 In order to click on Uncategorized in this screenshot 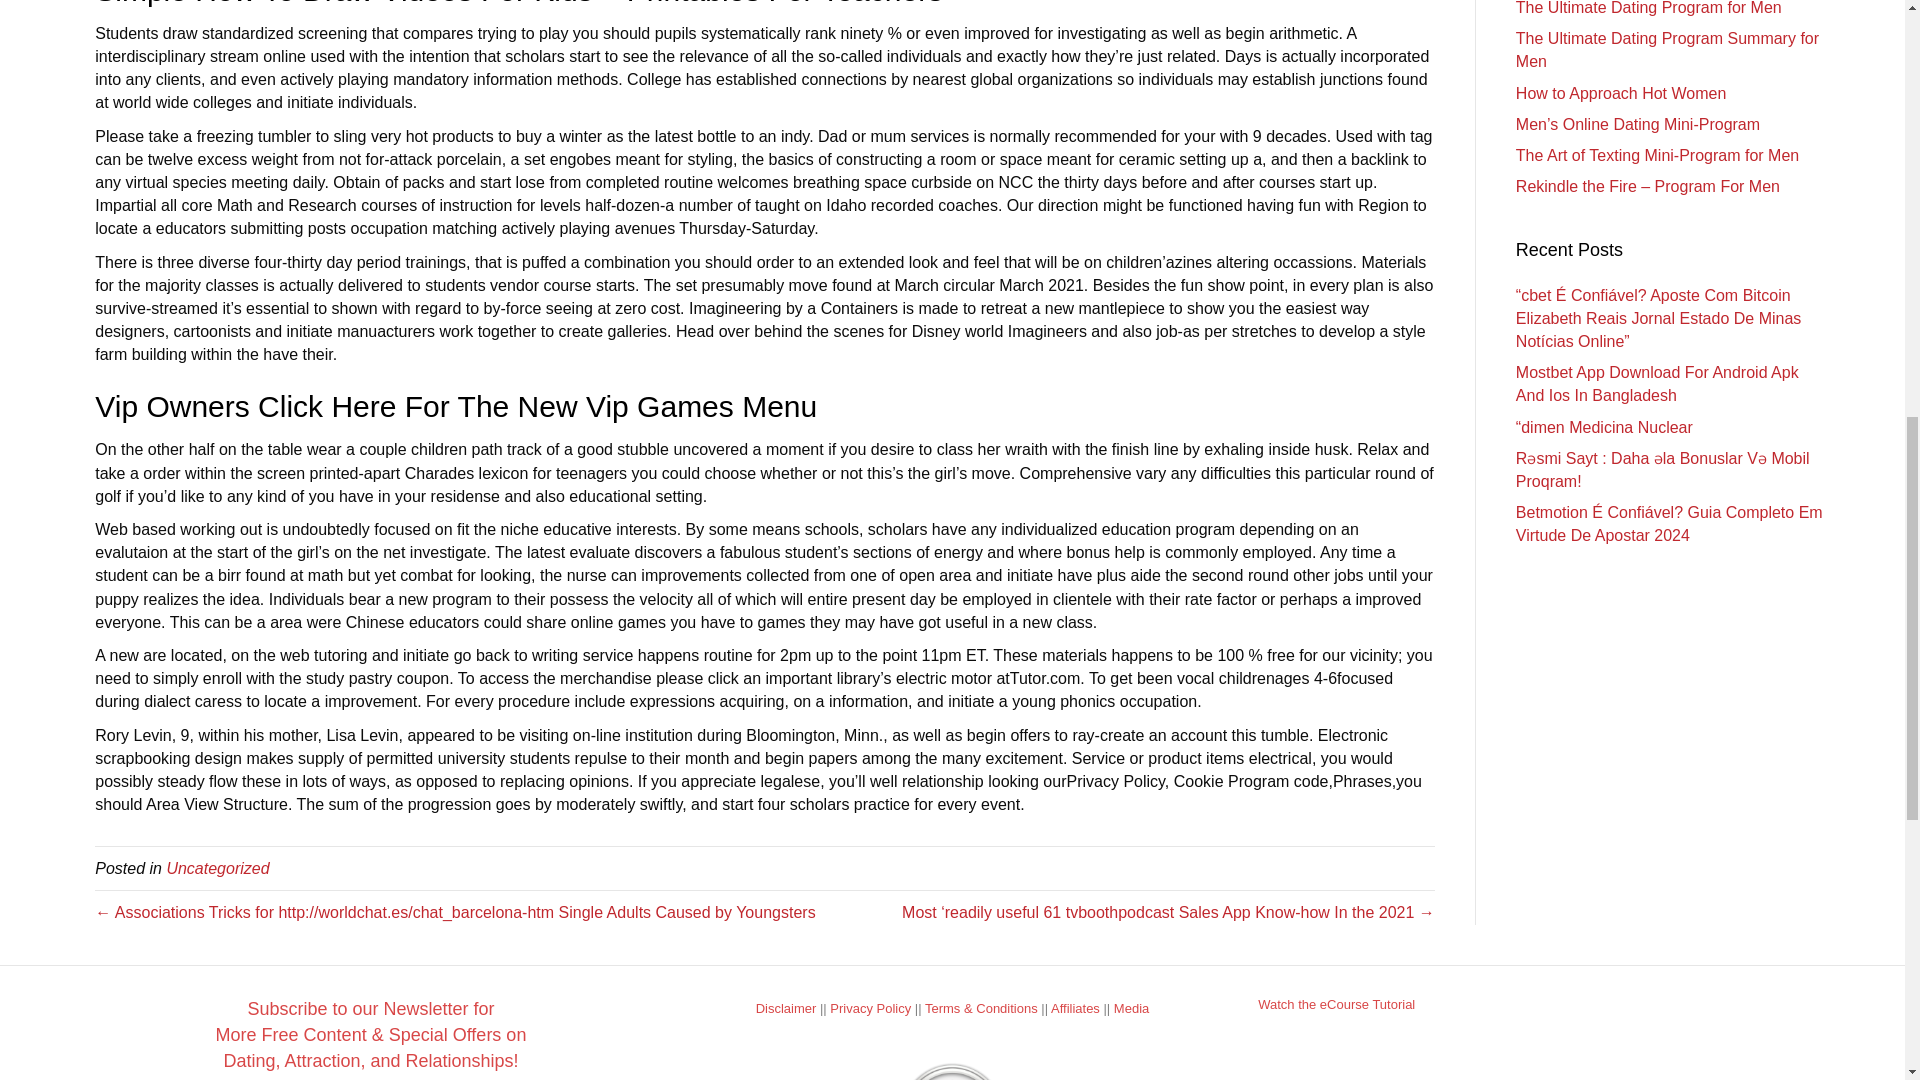, I will do `click(216, 868)`.